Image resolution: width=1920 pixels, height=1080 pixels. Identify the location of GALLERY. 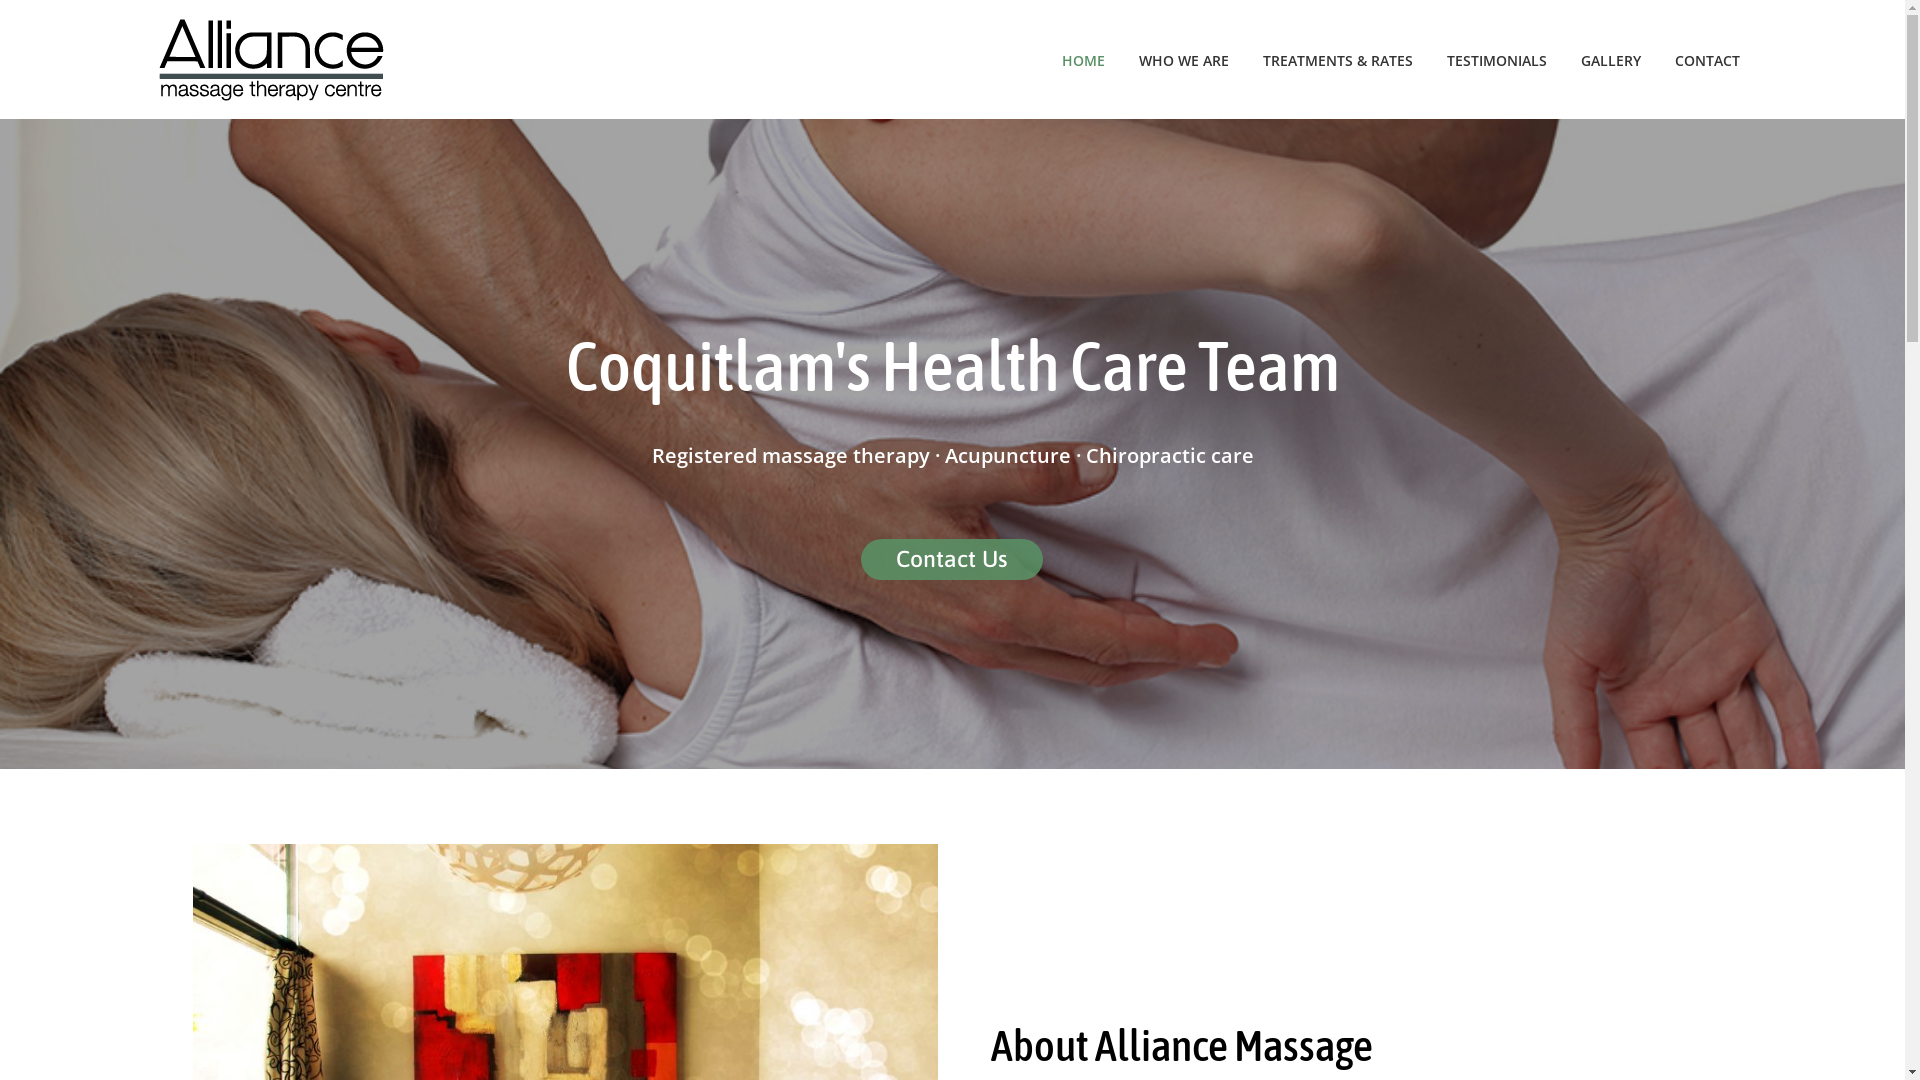
(1611, 59).